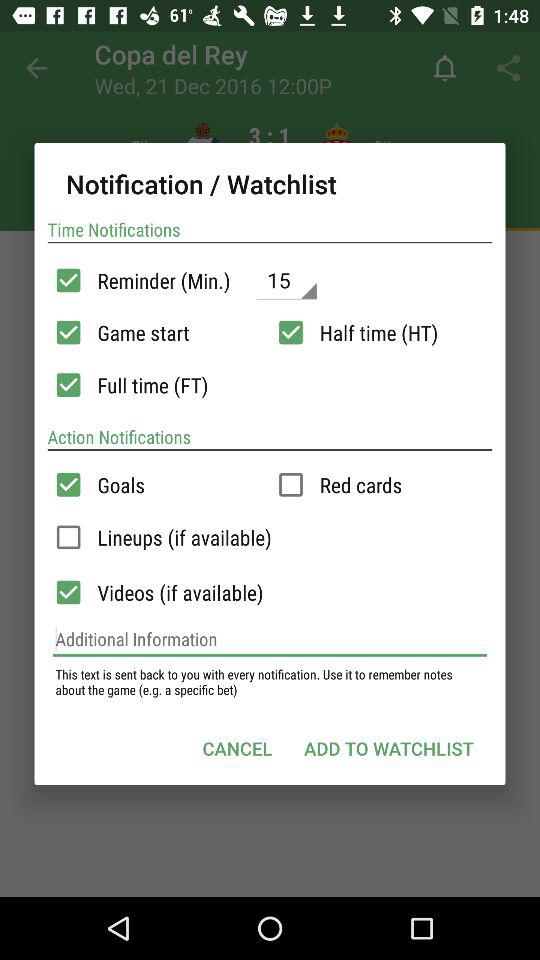 This screenshot has width=540, height=960. What do you see at coordinates (290, 484) in the screenshot?
I see `check the box` at bounding box center [290, 484].